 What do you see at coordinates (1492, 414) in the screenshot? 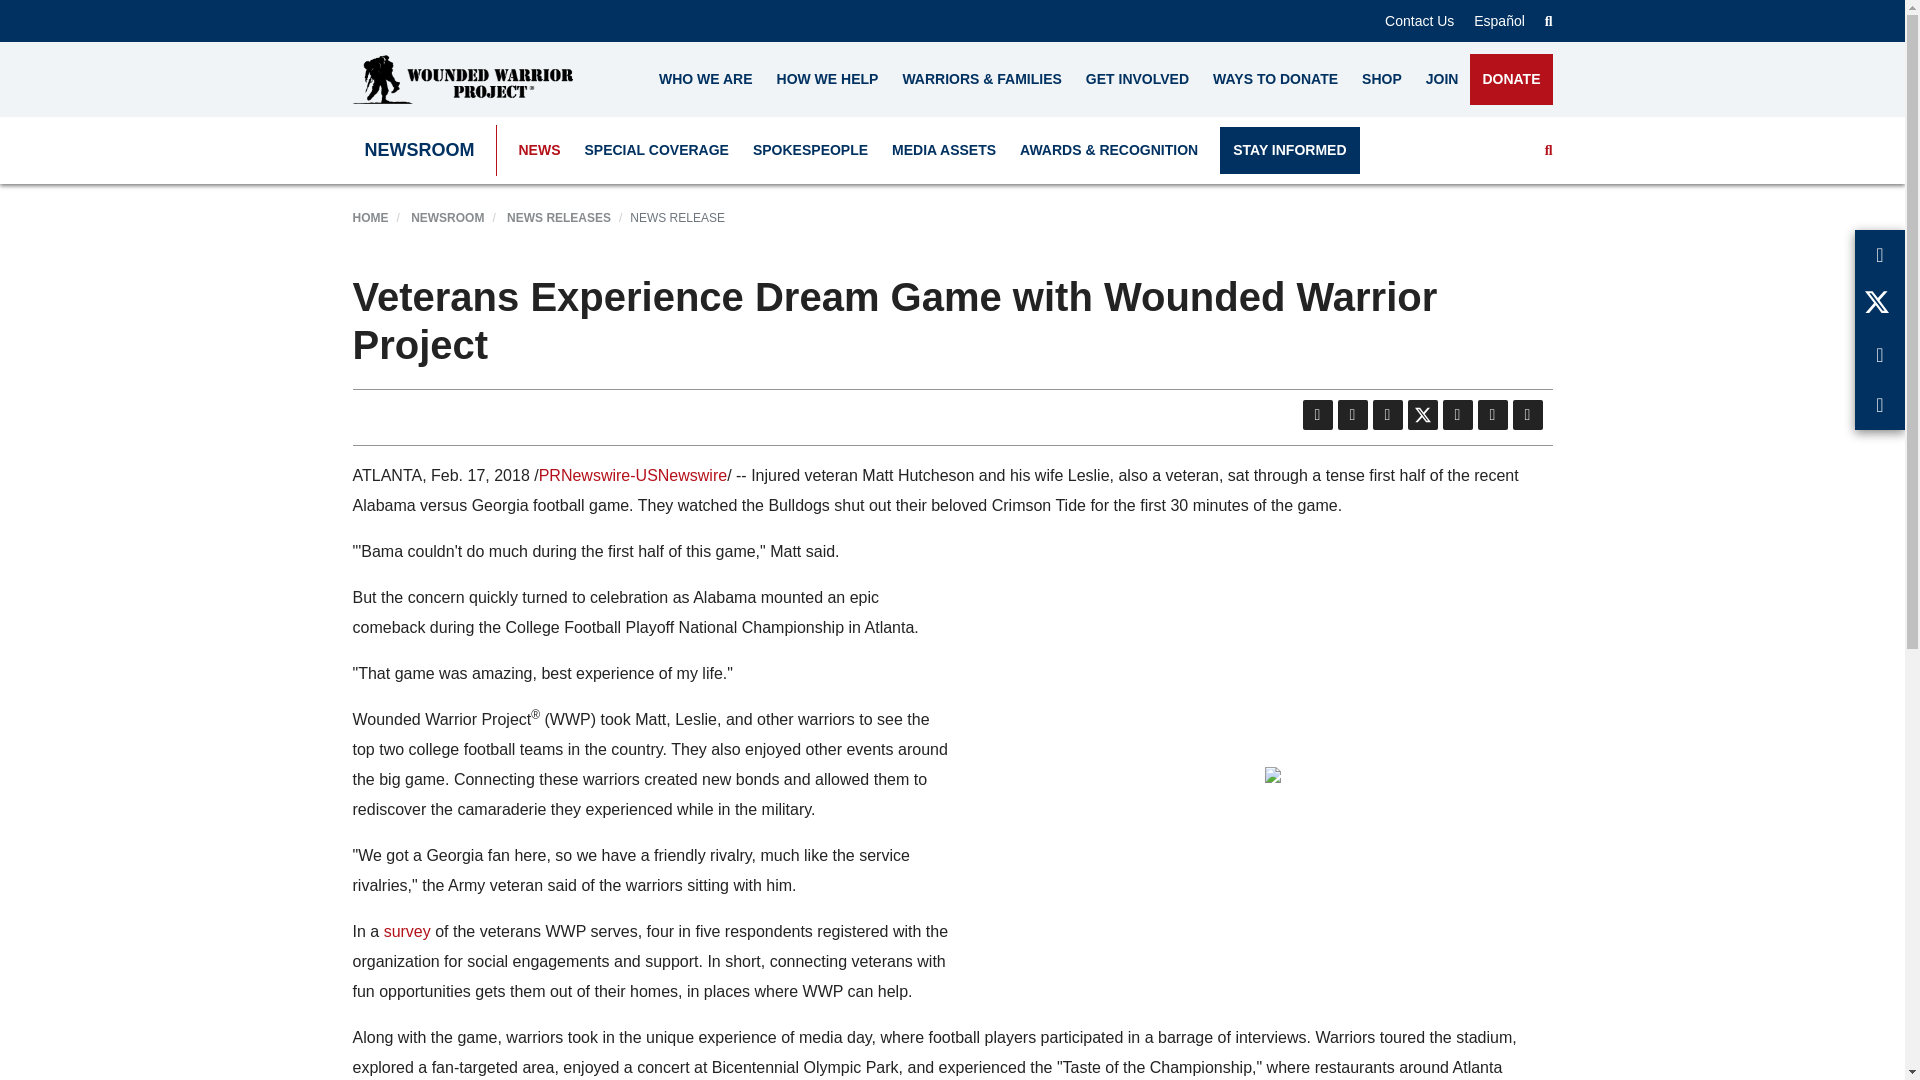
I see `Facebook Share` at bounding box center [1492, 414].